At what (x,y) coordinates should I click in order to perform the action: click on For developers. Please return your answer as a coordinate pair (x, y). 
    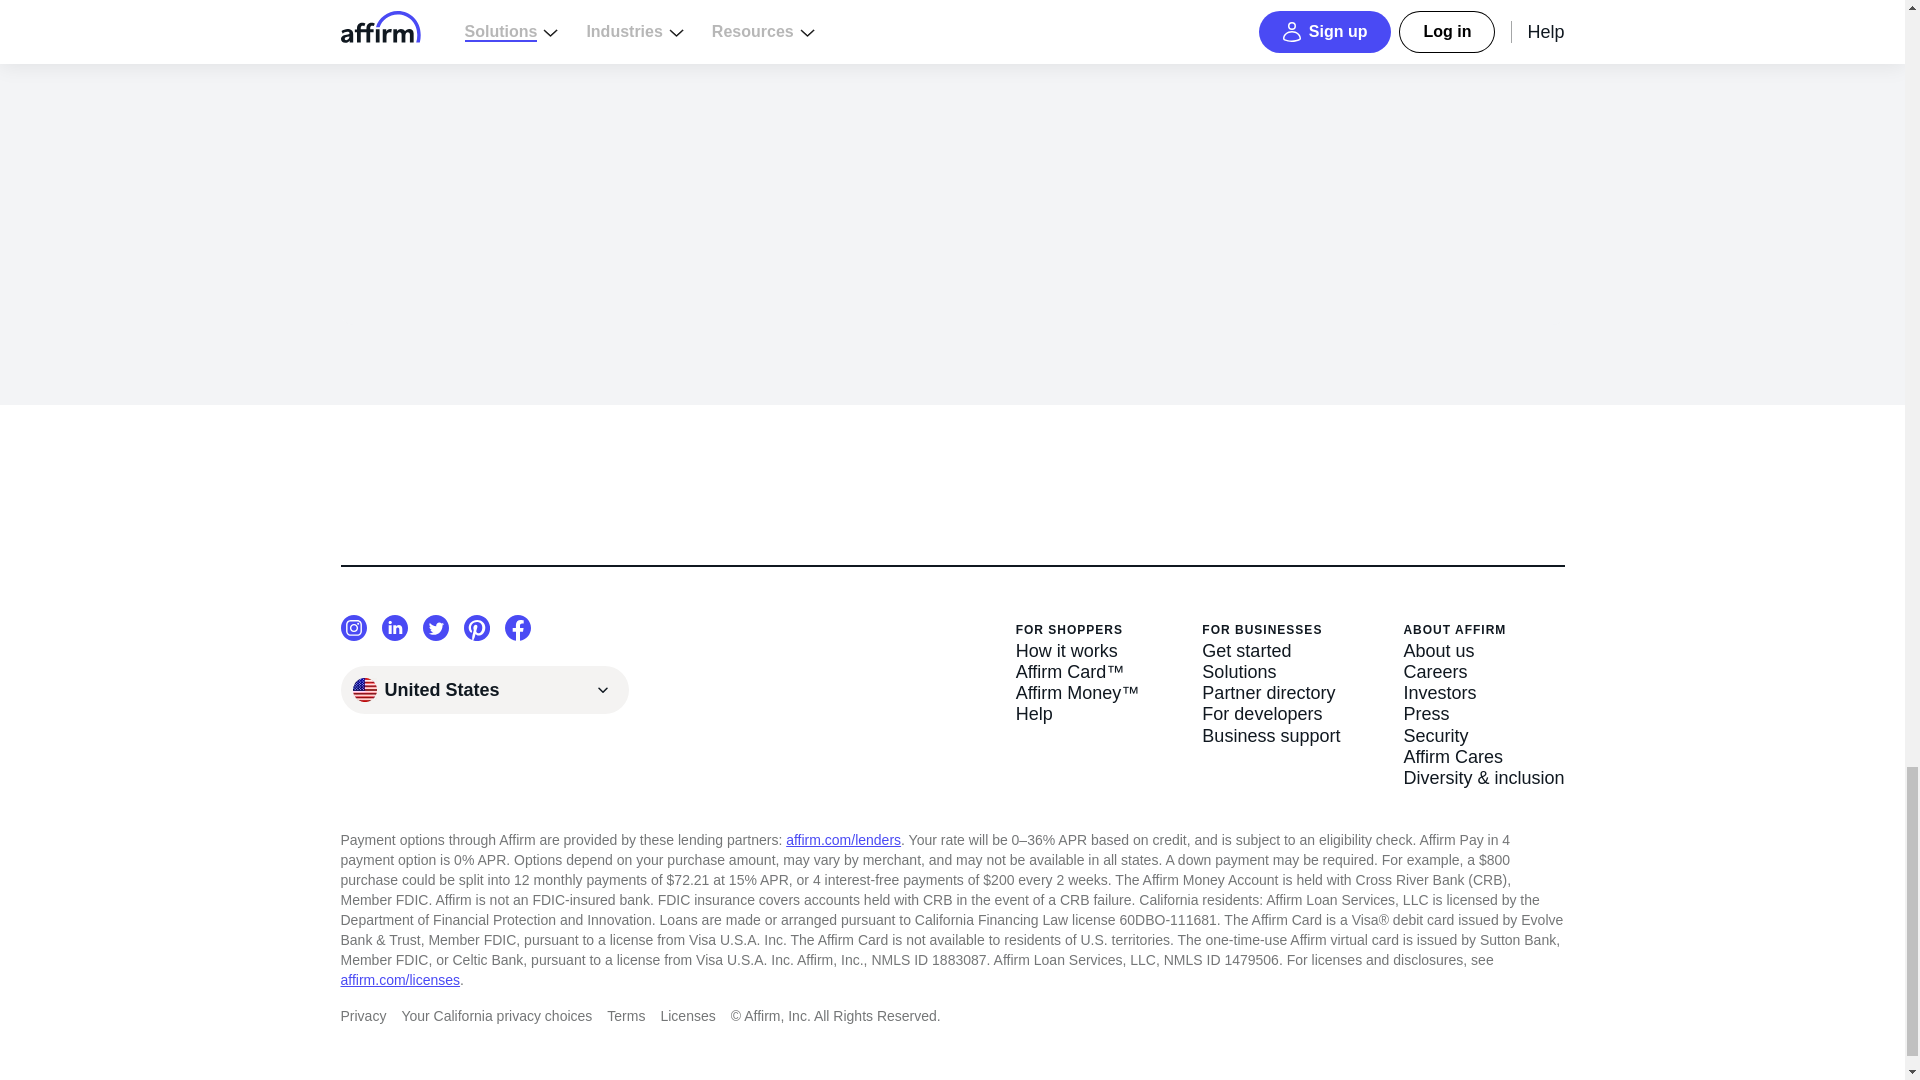
    Looking at the image, I should click on (1270, 714).